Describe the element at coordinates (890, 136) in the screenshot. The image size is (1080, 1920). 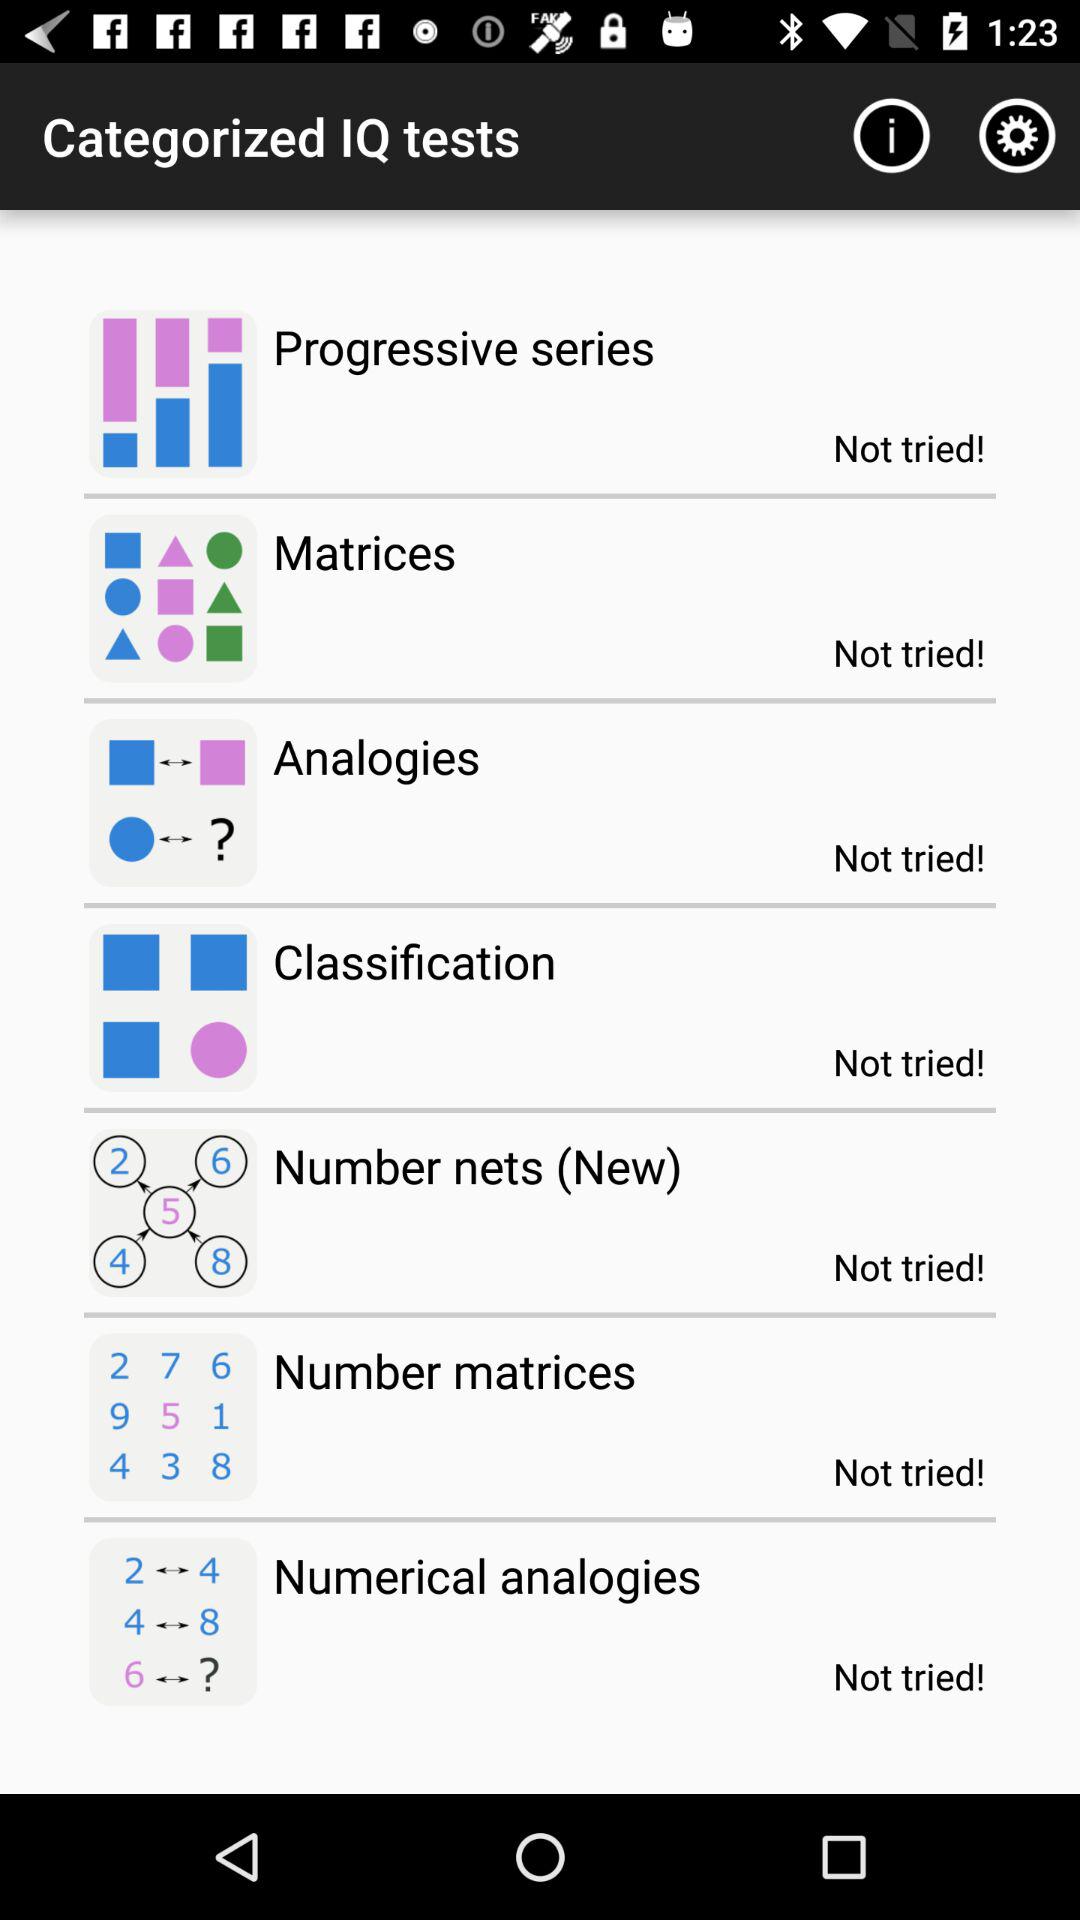
I see `open item next to categorized iq tests` at that location.